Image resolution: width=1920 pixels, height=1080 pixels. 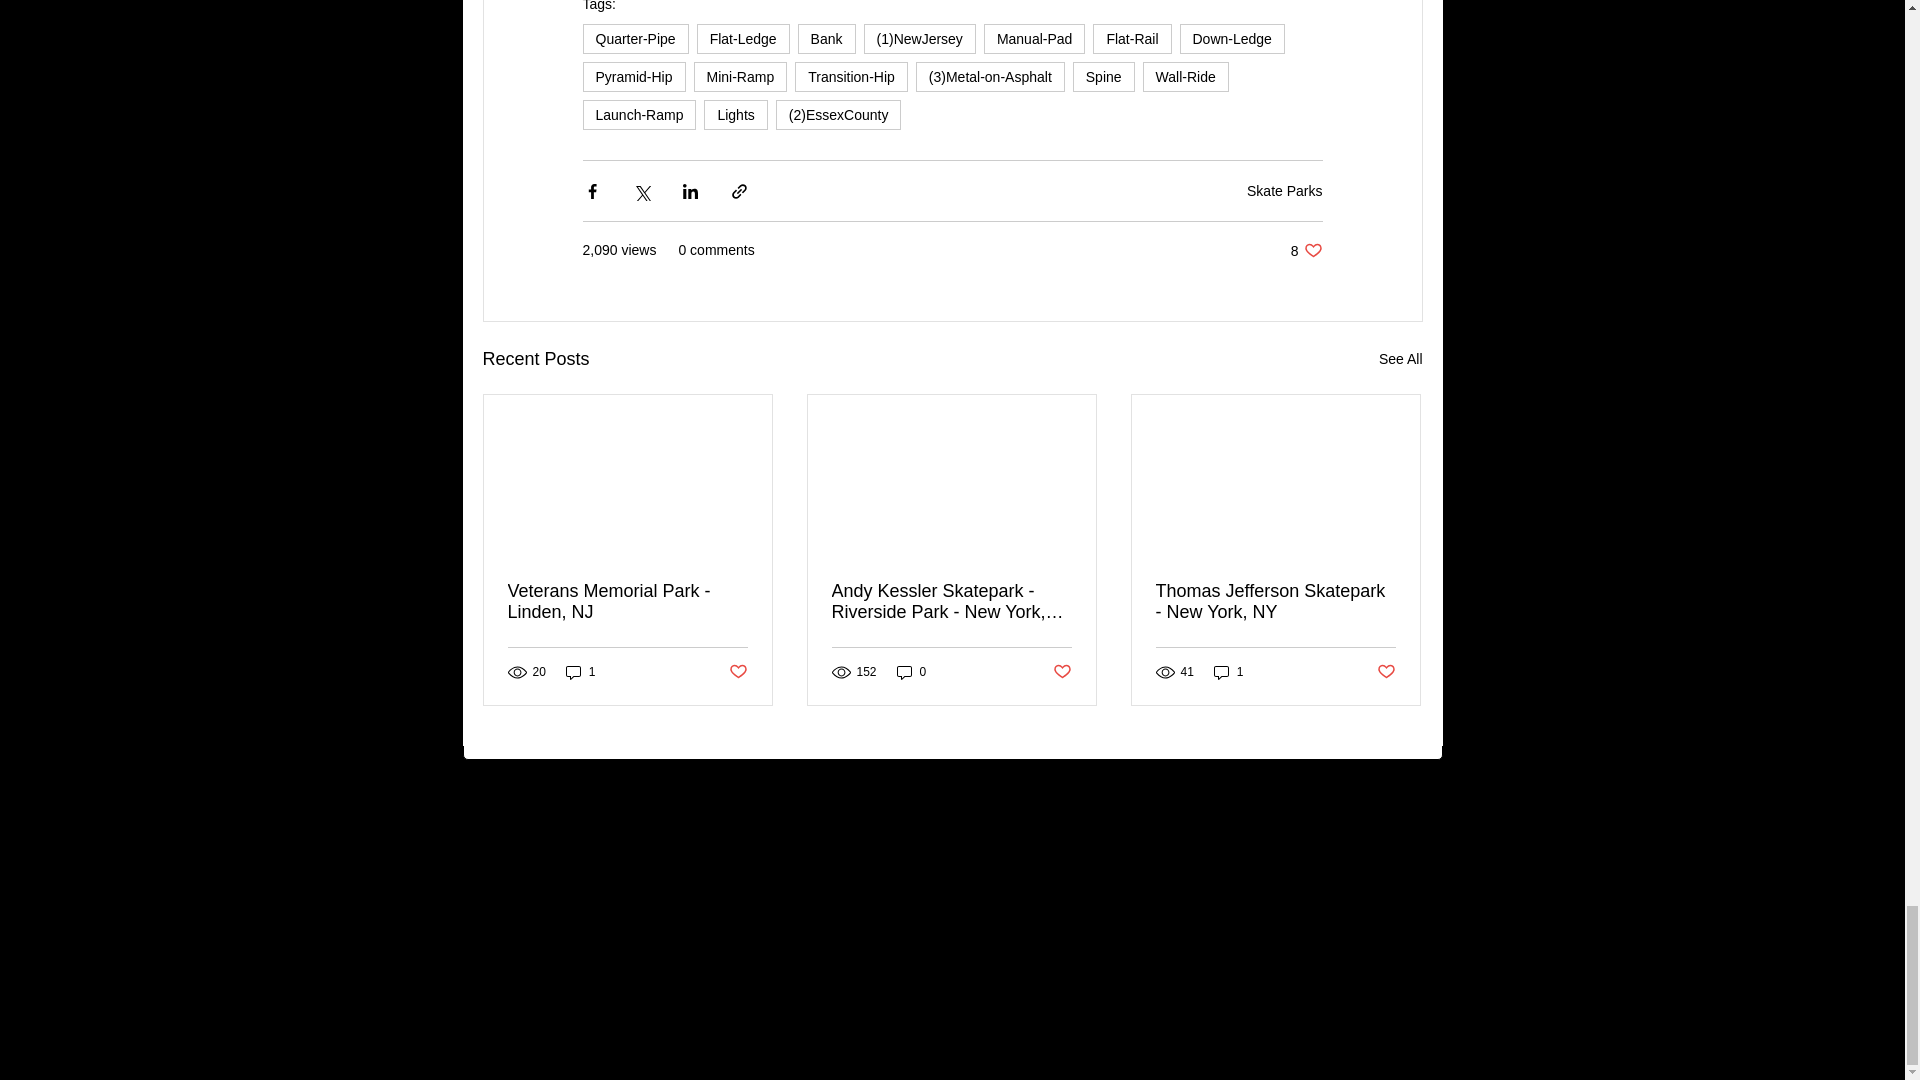 What do you see at coordinates (1034, 38) in the screenshot?
I see `Wall-Ride` at bounding box center [1034, 38].